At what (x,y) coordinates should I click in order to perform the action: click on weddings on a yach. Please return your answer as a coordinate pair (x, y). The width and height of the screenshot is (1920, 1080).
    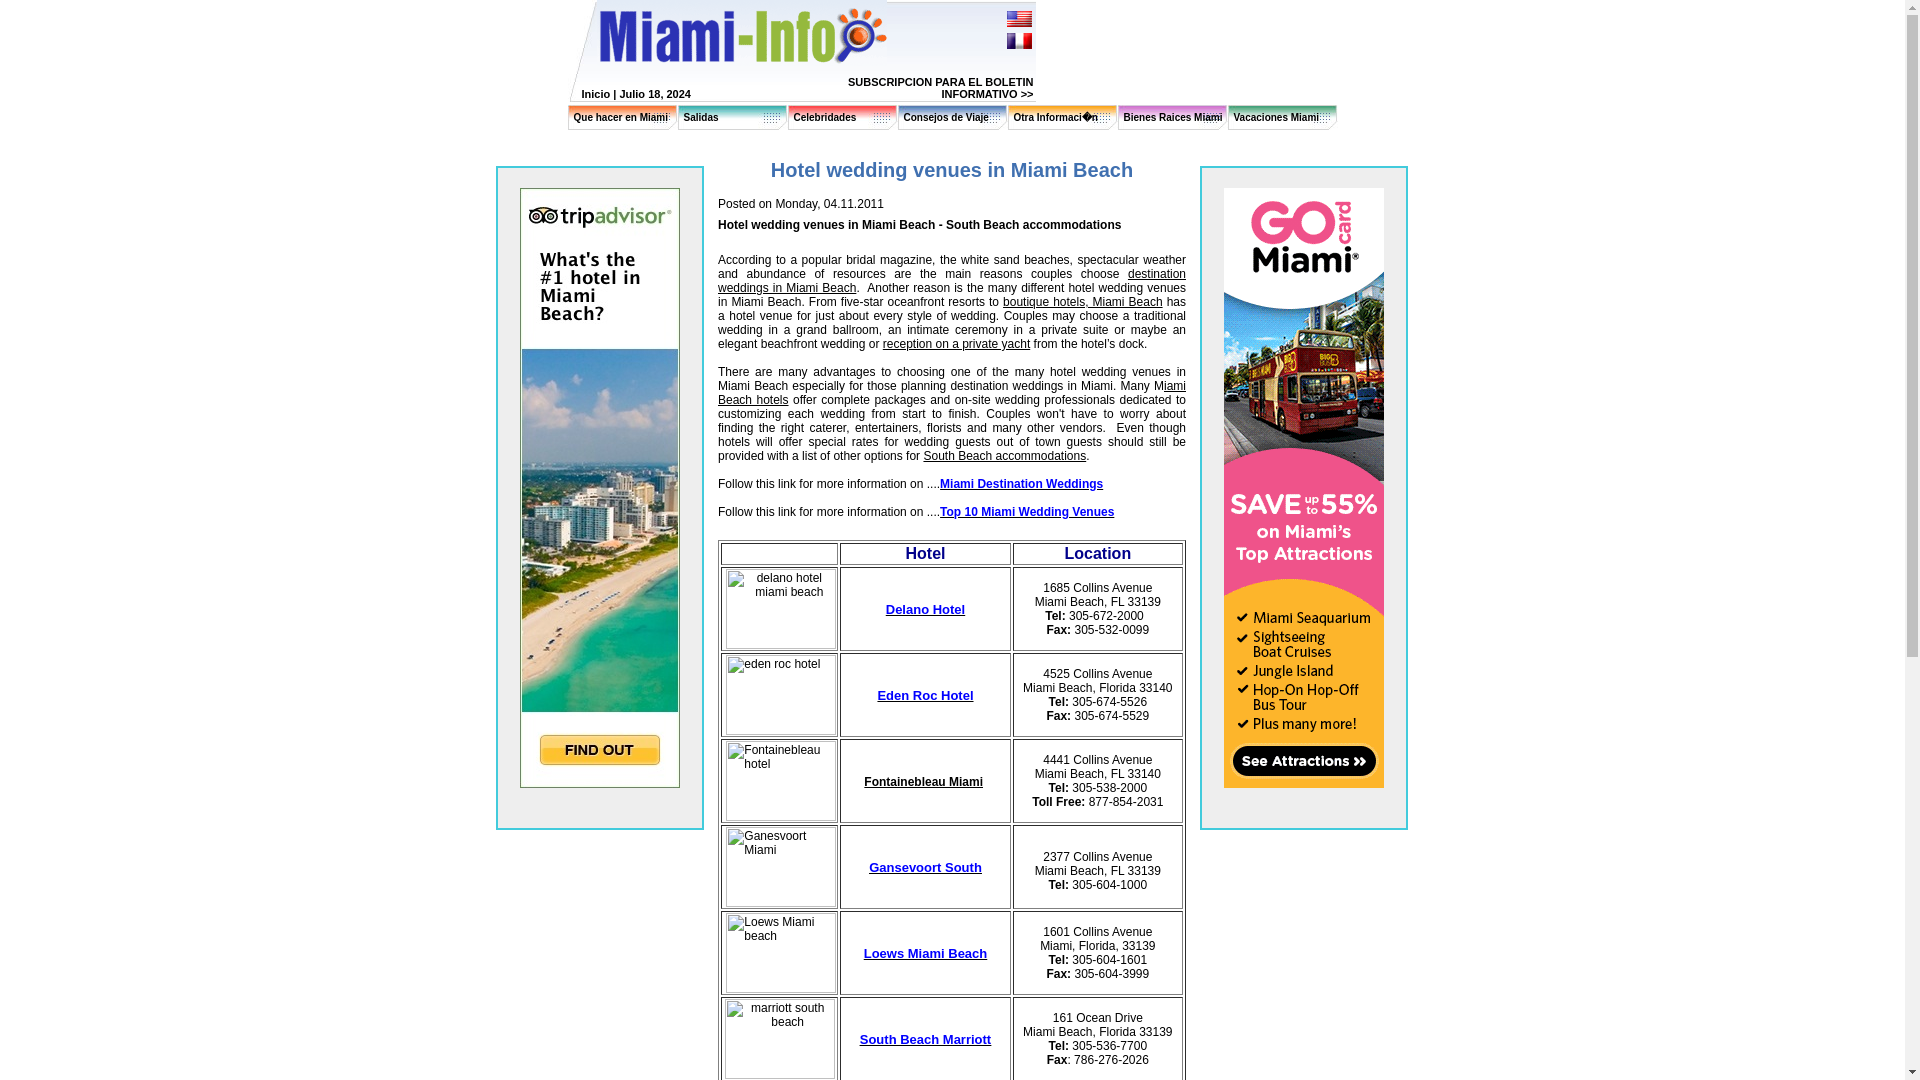
    Looking at the image, I should click on (956, 344).